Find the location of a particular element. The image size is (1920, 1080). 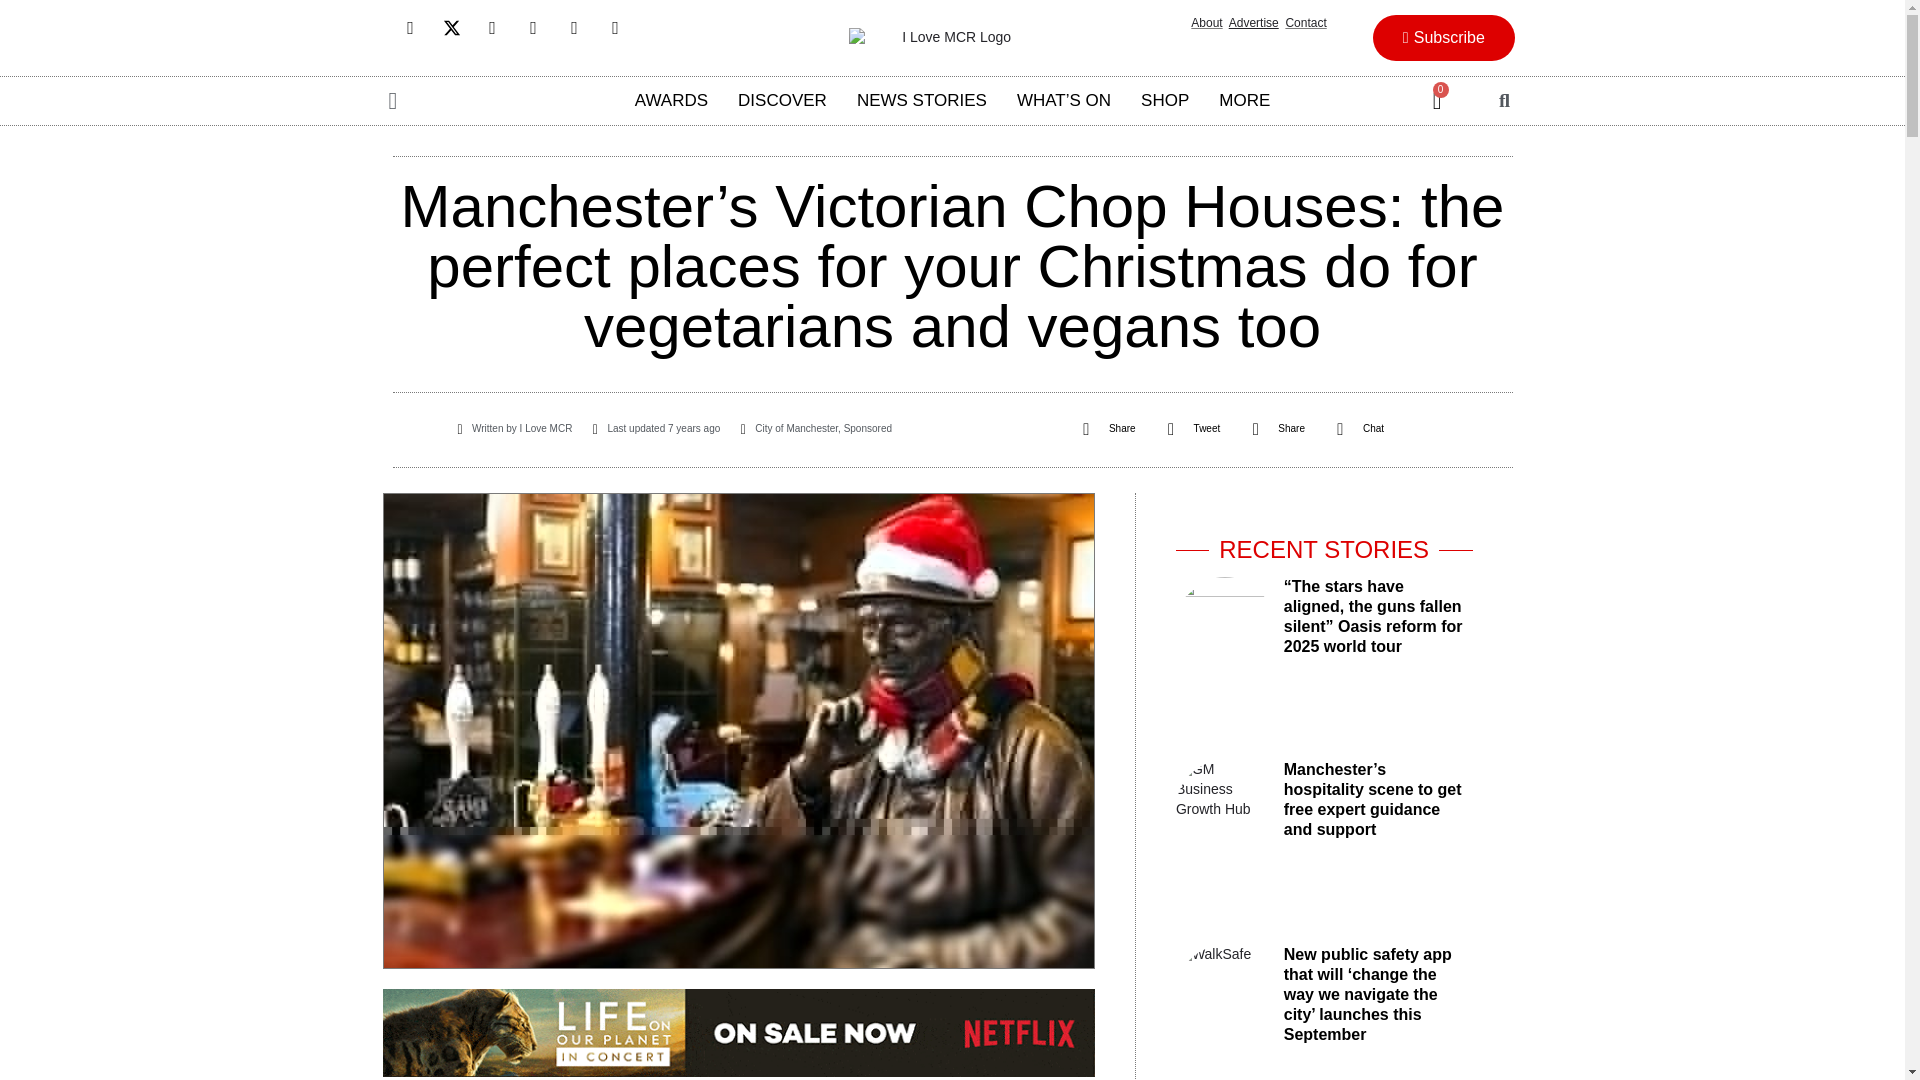

AWARDS is located at coordinates (672, 100).